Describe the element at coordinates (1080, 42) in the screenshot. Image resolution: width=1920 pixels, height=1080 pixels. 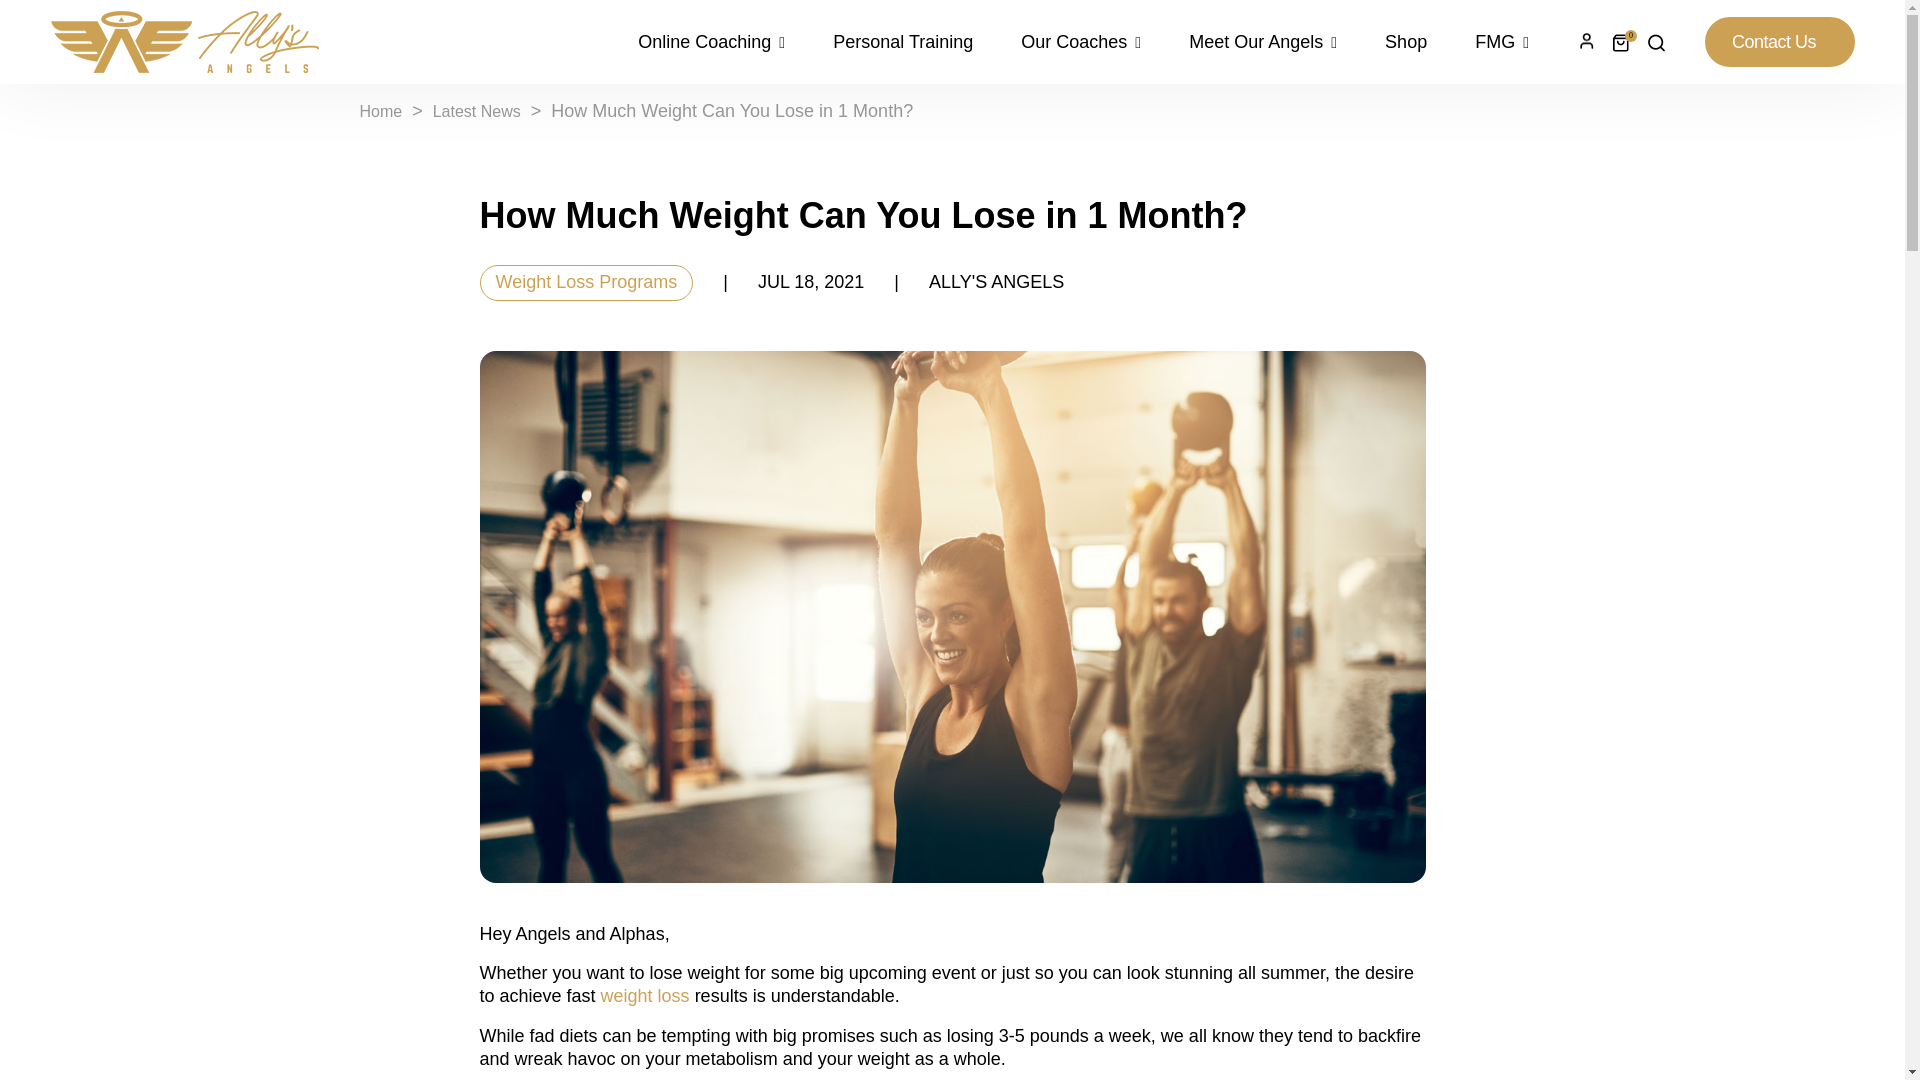
I see `Our Coaches` at that location.